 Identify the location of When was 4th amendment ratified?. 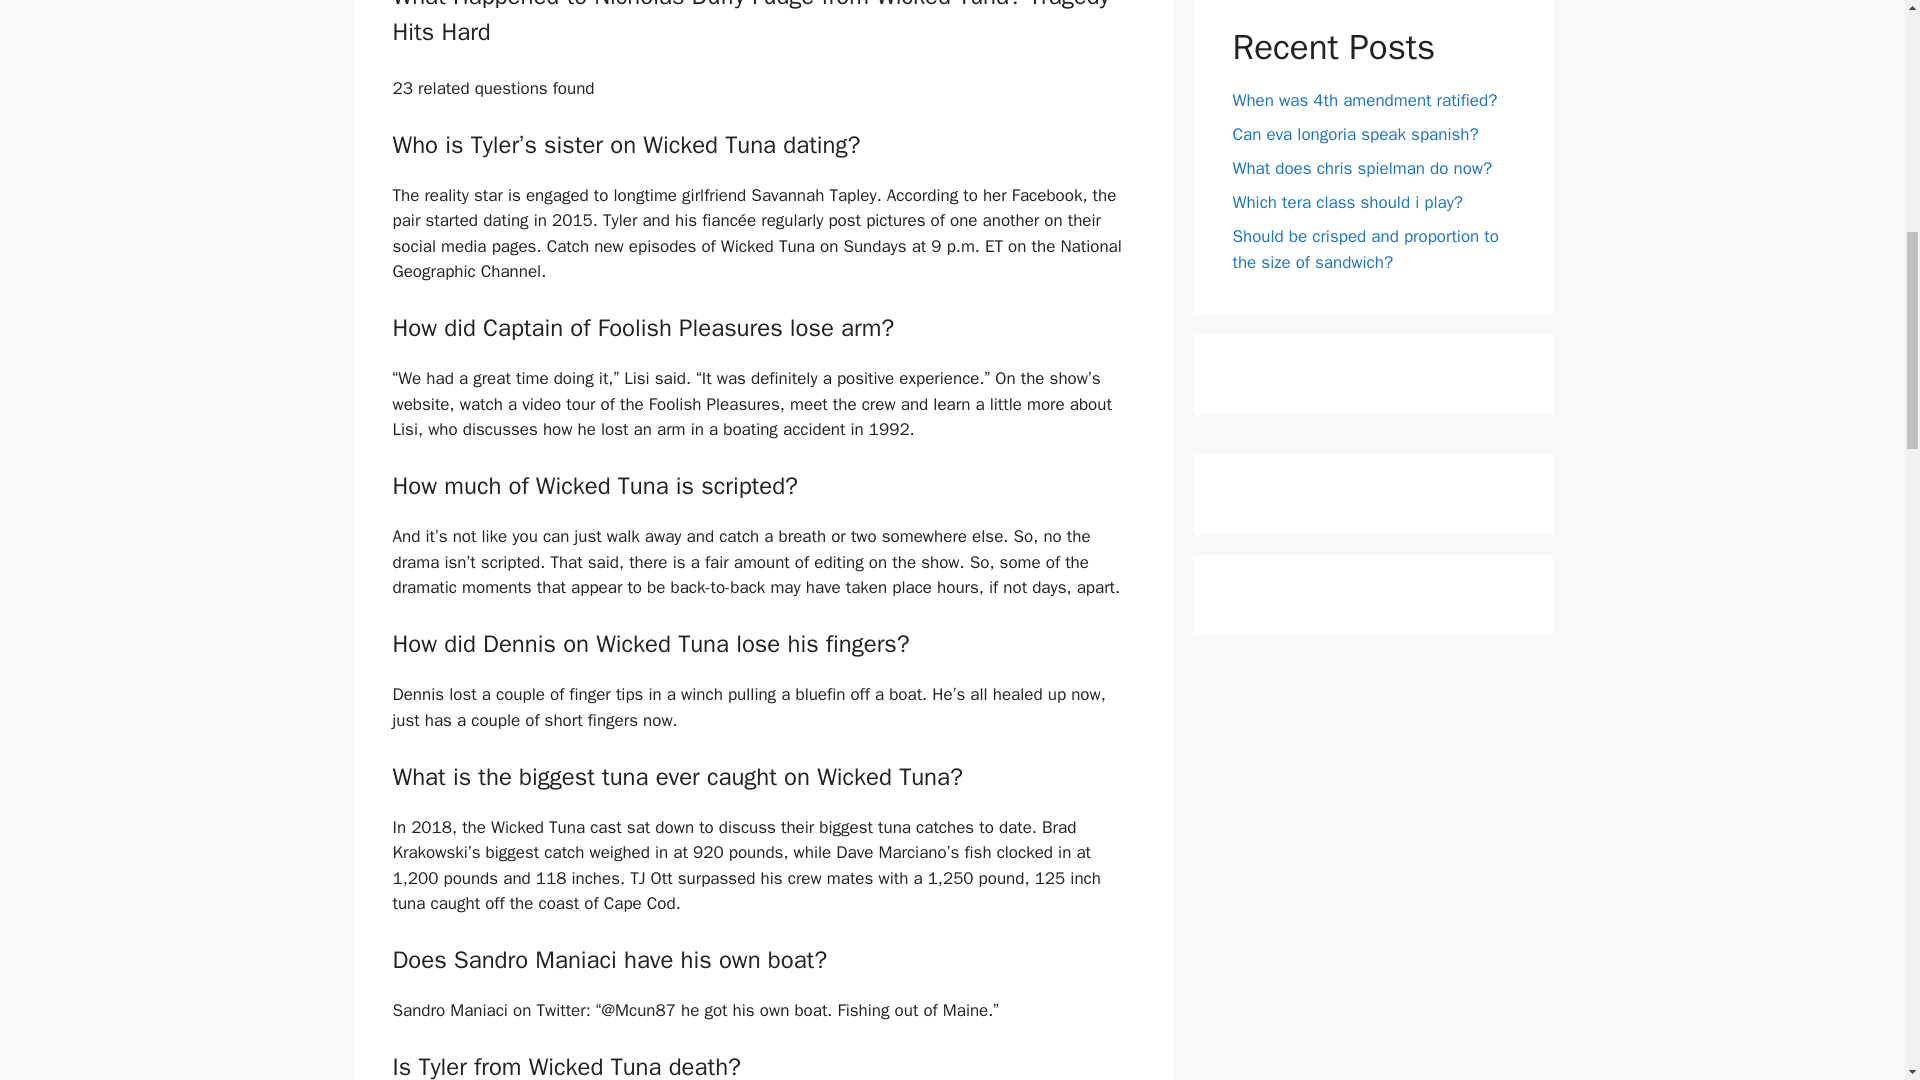
(1364, 100).